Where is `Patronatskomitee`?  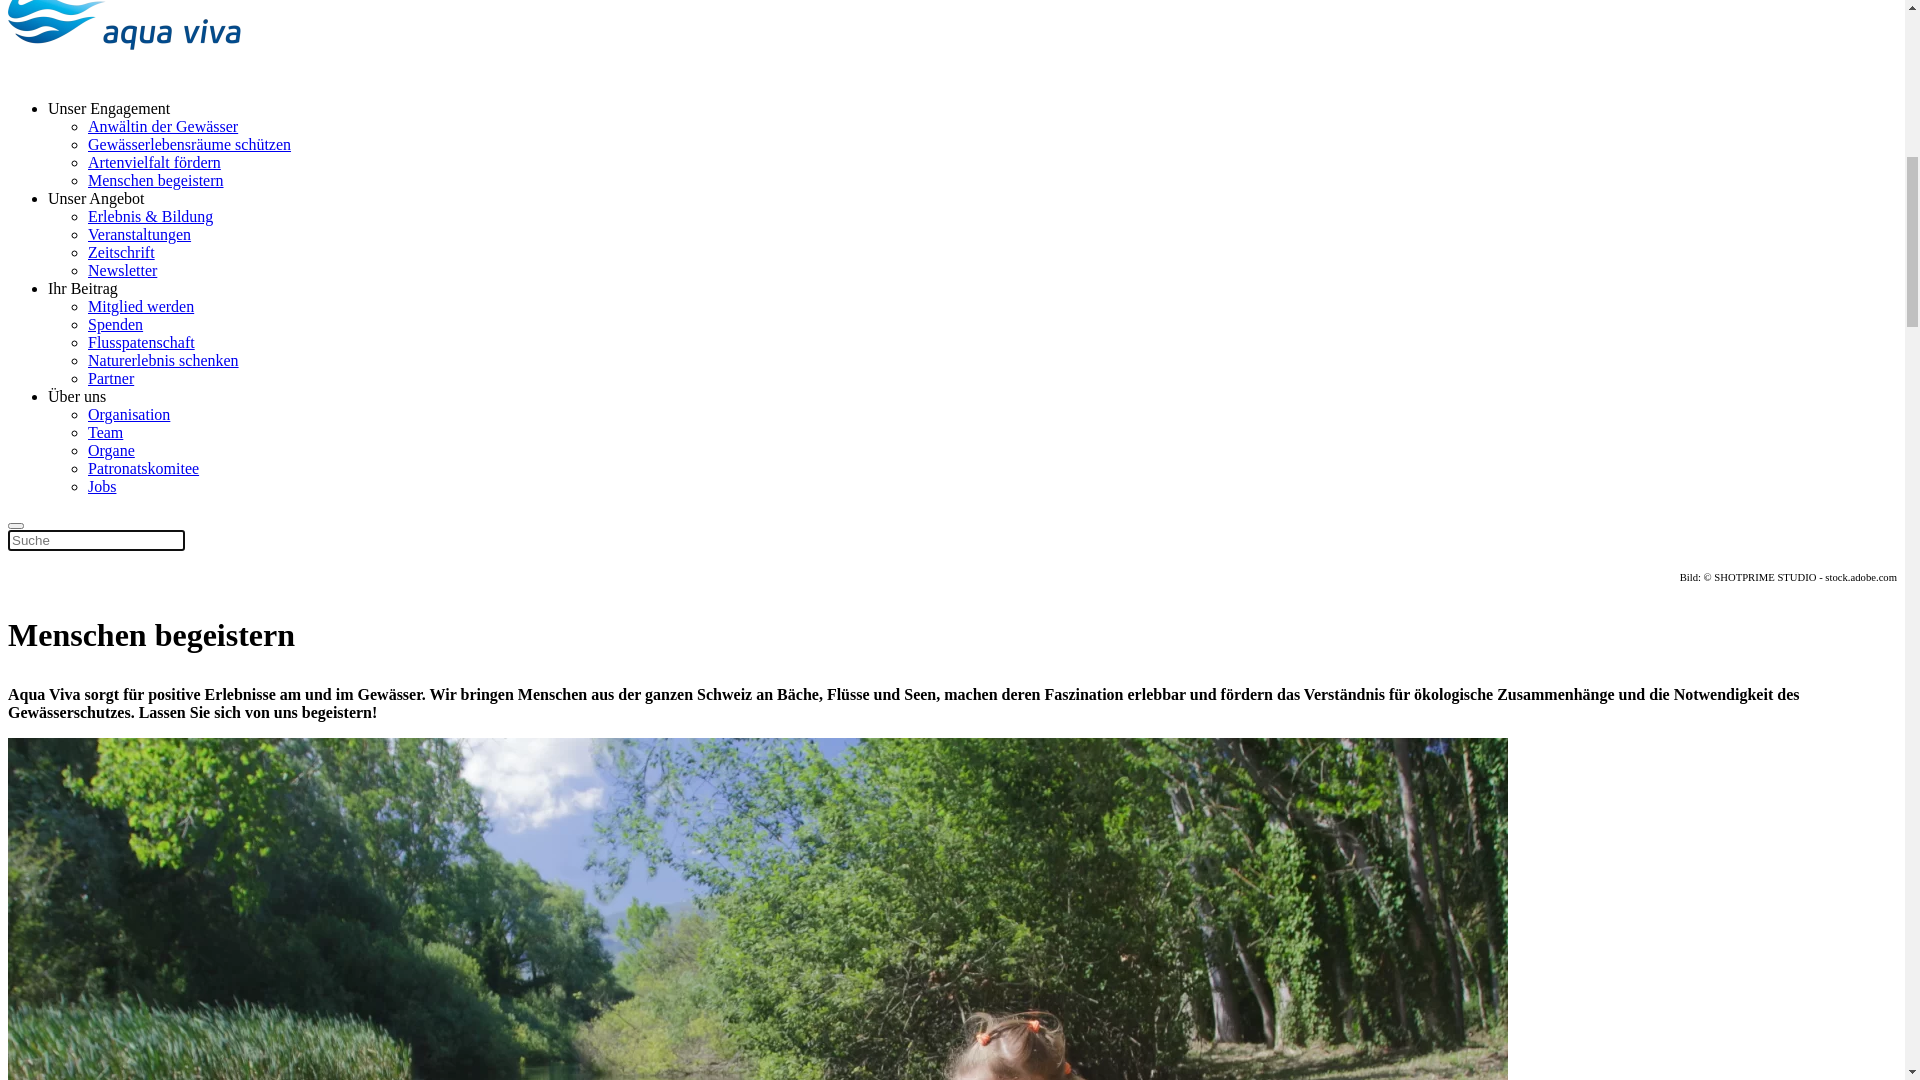
Patronatskomitee is located at coordinates (144, 482).